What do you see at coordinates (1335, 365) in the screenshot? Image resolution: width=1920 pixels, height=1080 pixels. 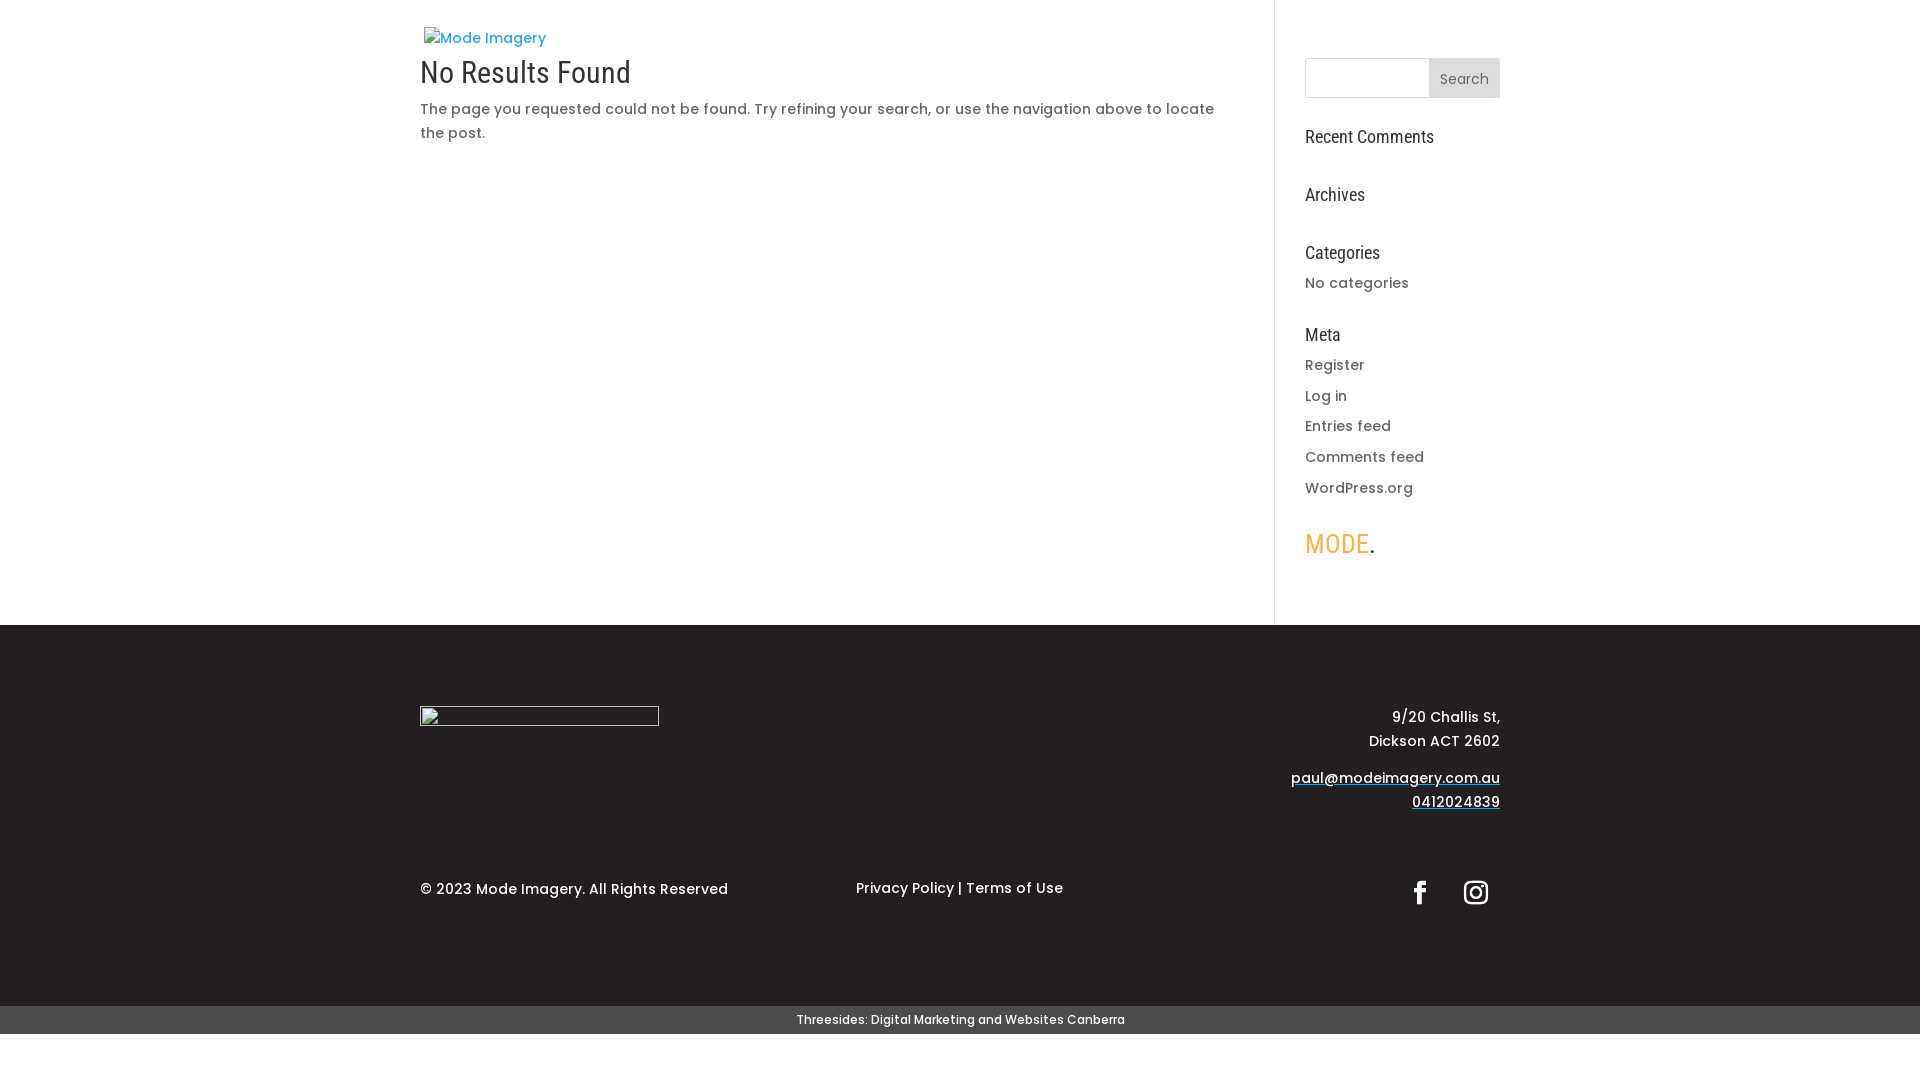 I see `Register` at bounding box center [1335, 365].